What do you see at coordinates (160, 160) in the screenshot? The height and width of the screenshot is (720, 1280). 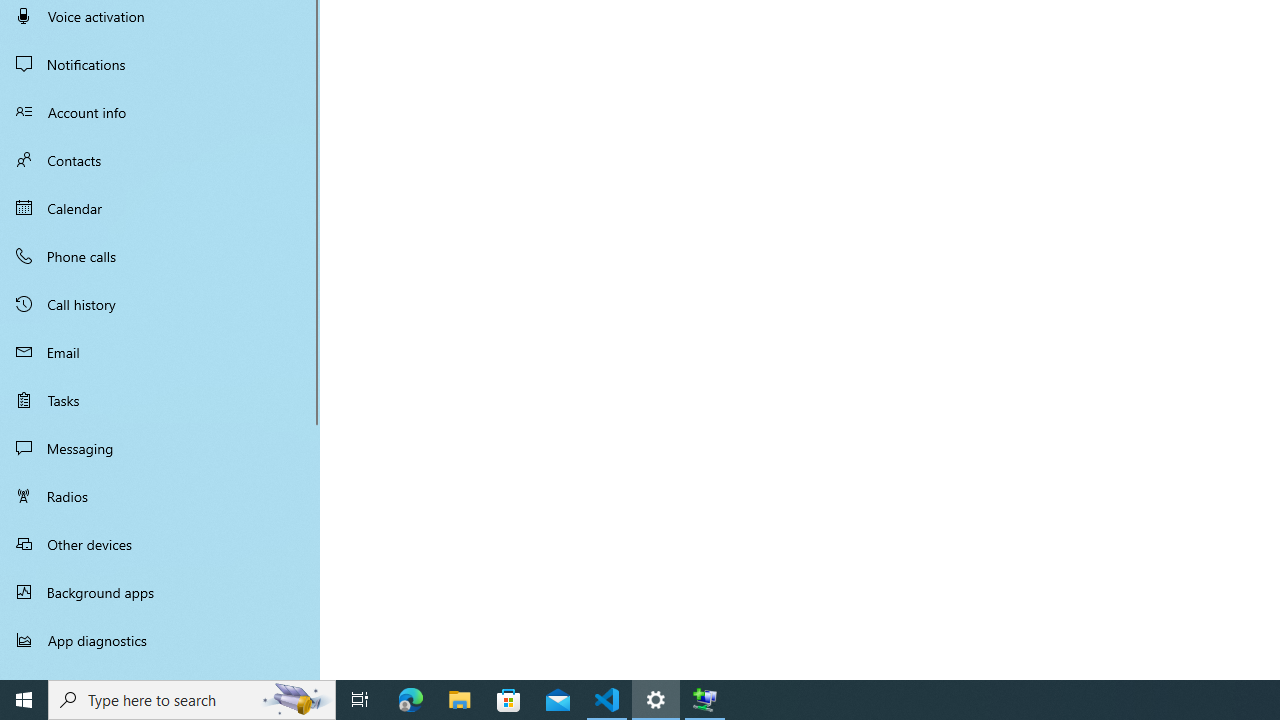 I see `Contacts` at bounding box center [160, 160].